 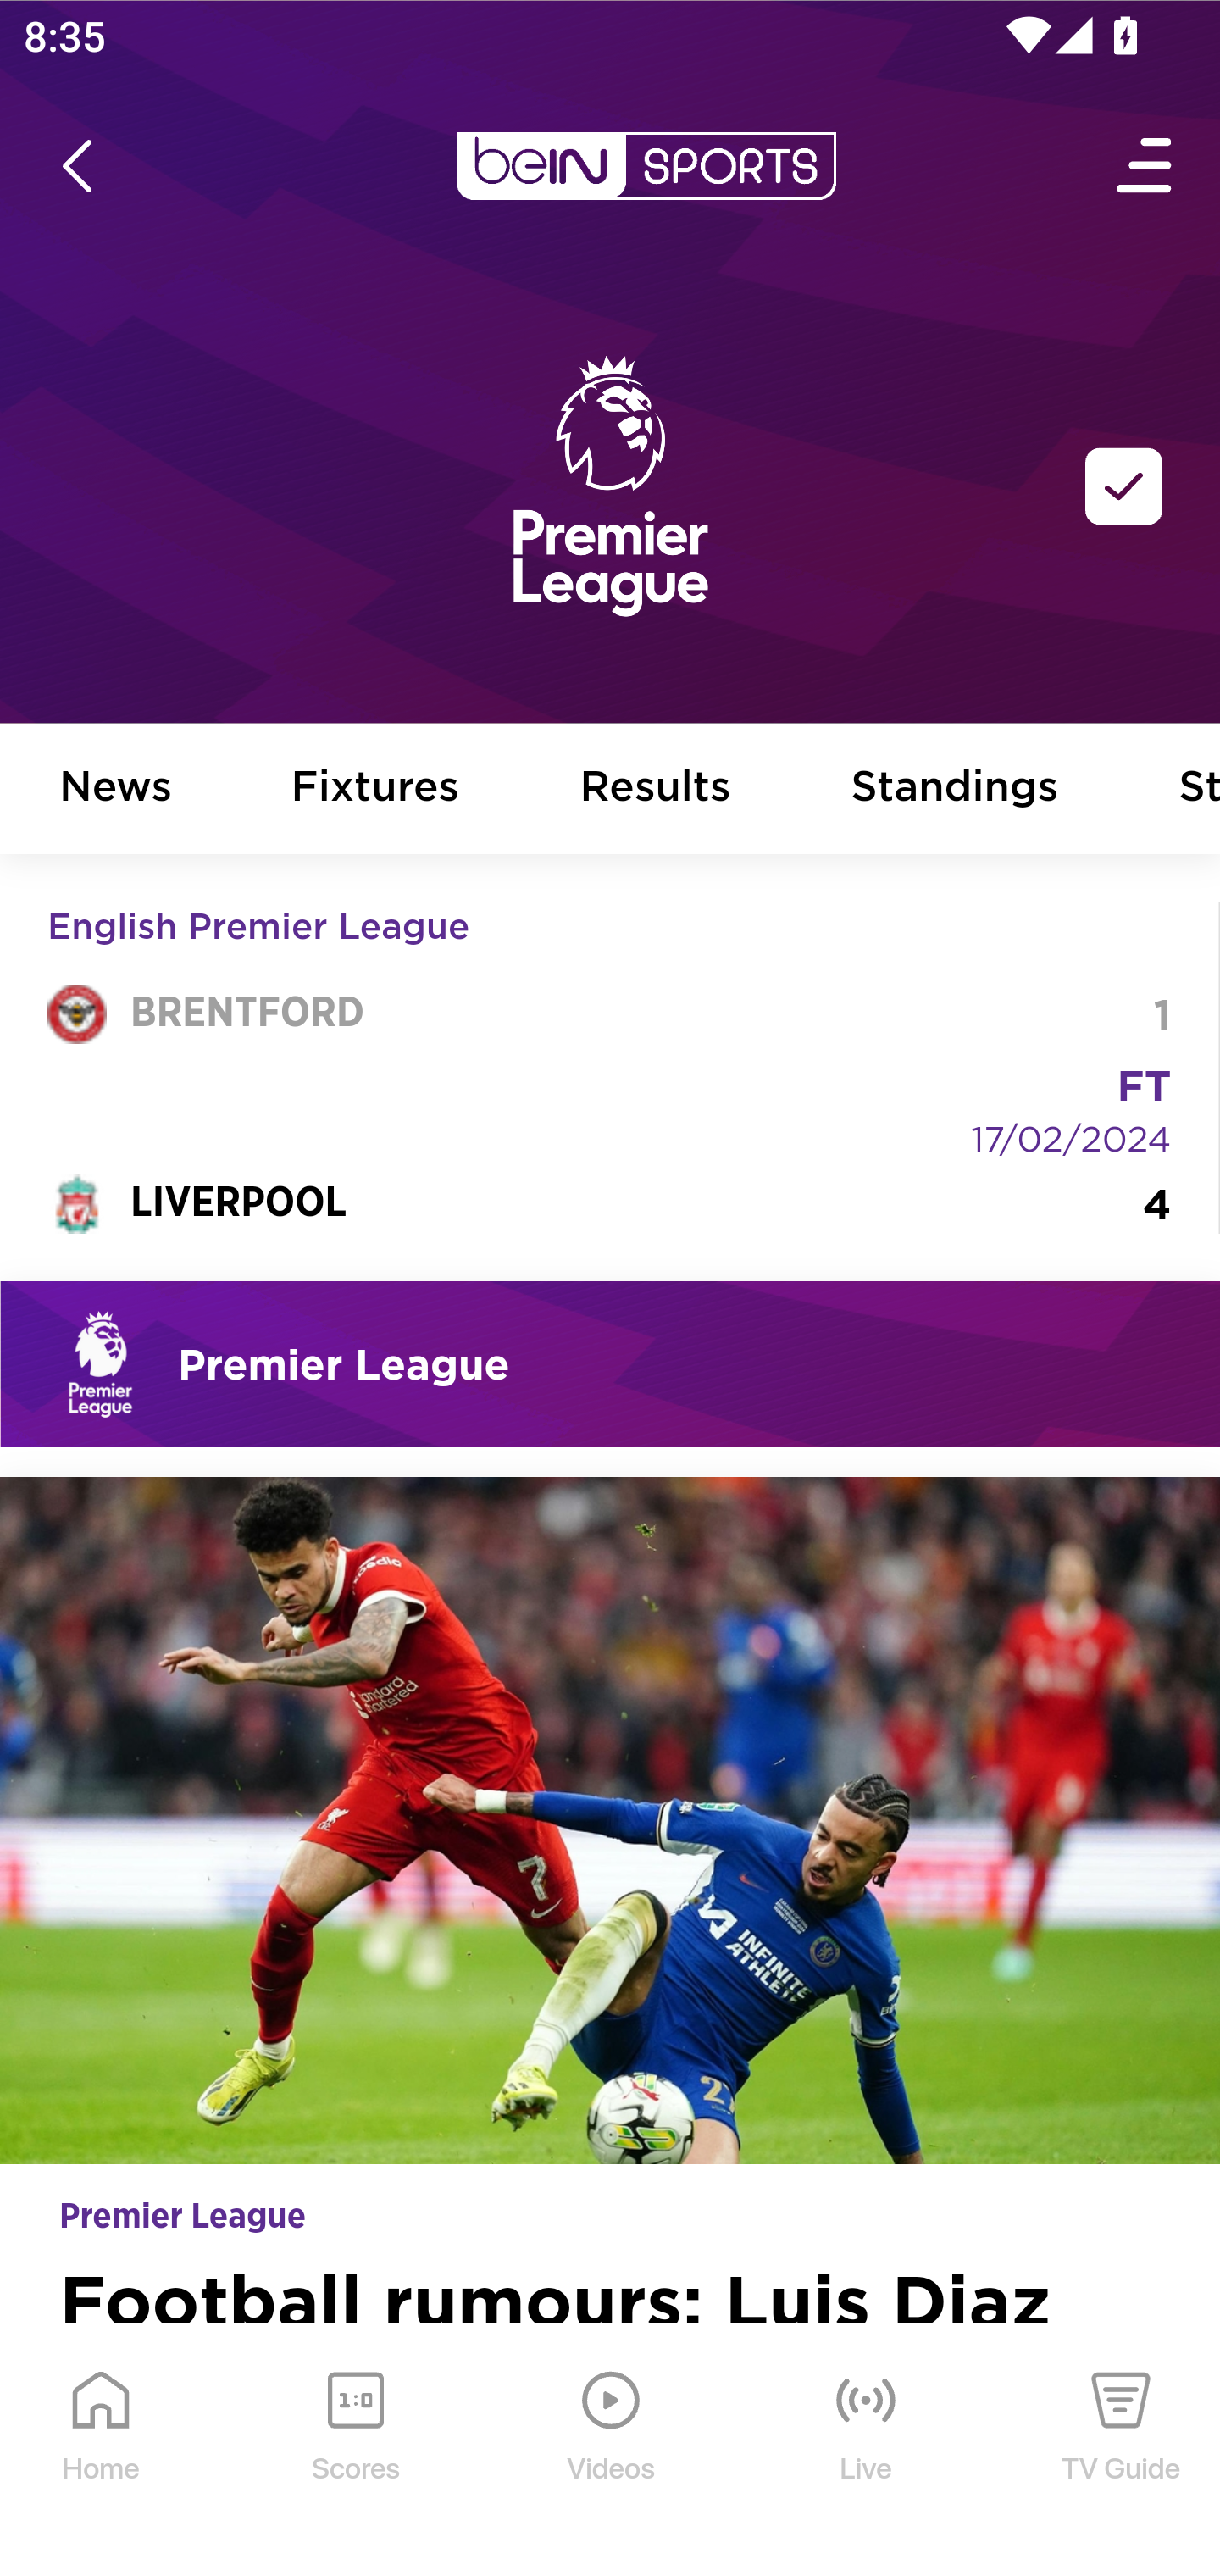 What do you see at coordinates (355, 2451) in the screenshot?
I see `Scores Scores Icon Scores` at bounding box center [355, 2451].